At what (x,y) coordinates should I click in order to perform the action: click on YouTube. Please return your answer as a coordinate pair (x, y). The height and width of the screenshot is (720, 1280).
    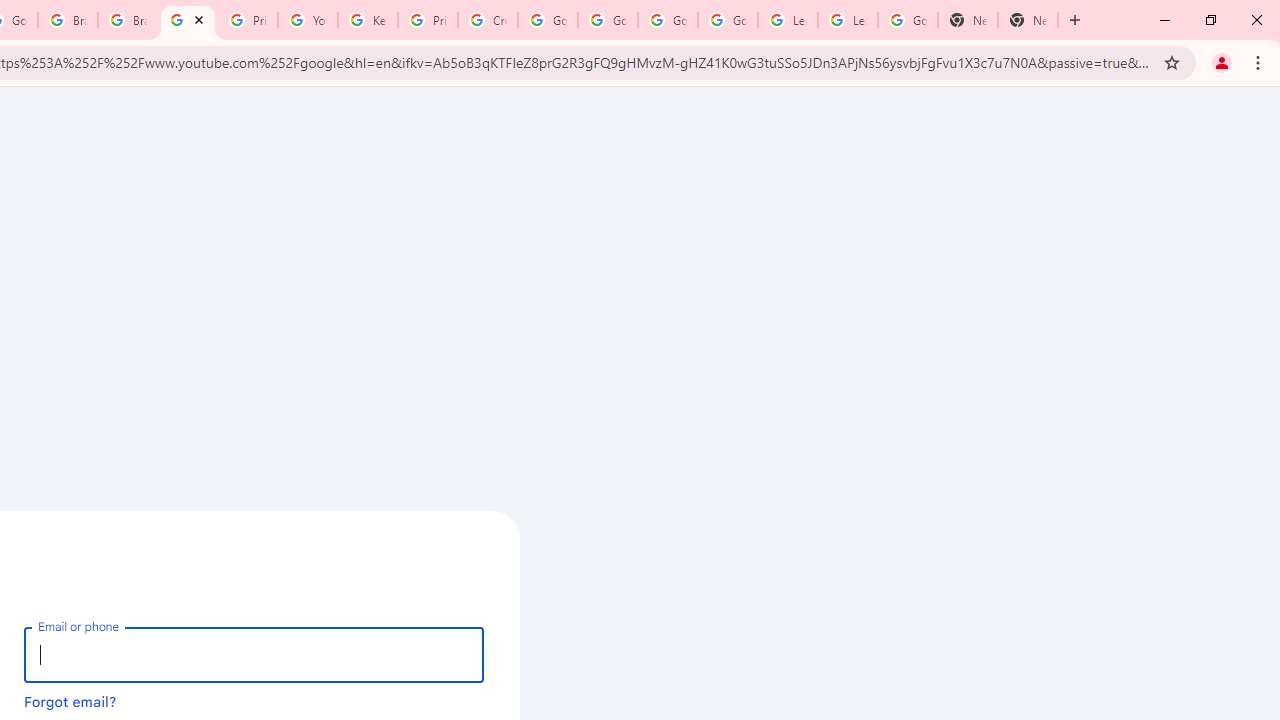
    Looking at the image, I should click on (187, 20).